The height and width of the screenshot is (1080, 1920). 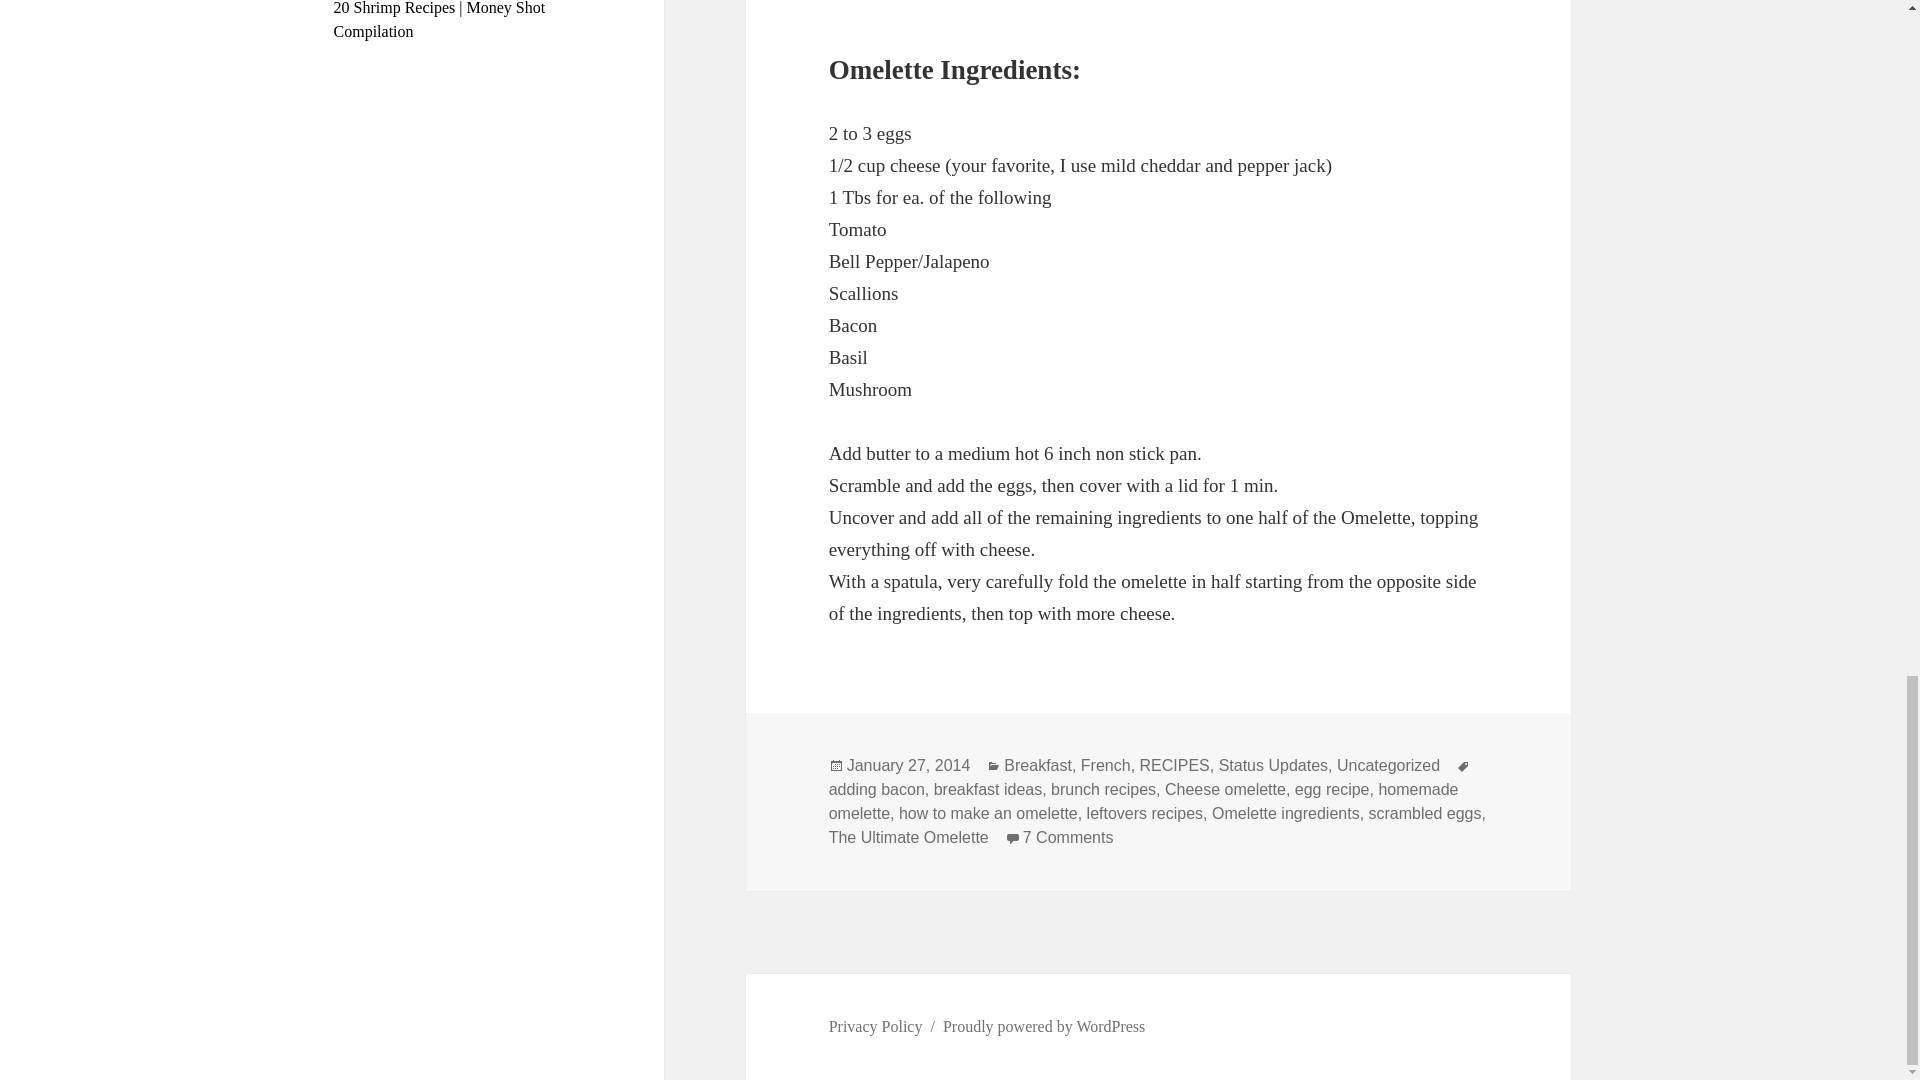 I want to click on how to make an omelette, so click(x=988, y=813).